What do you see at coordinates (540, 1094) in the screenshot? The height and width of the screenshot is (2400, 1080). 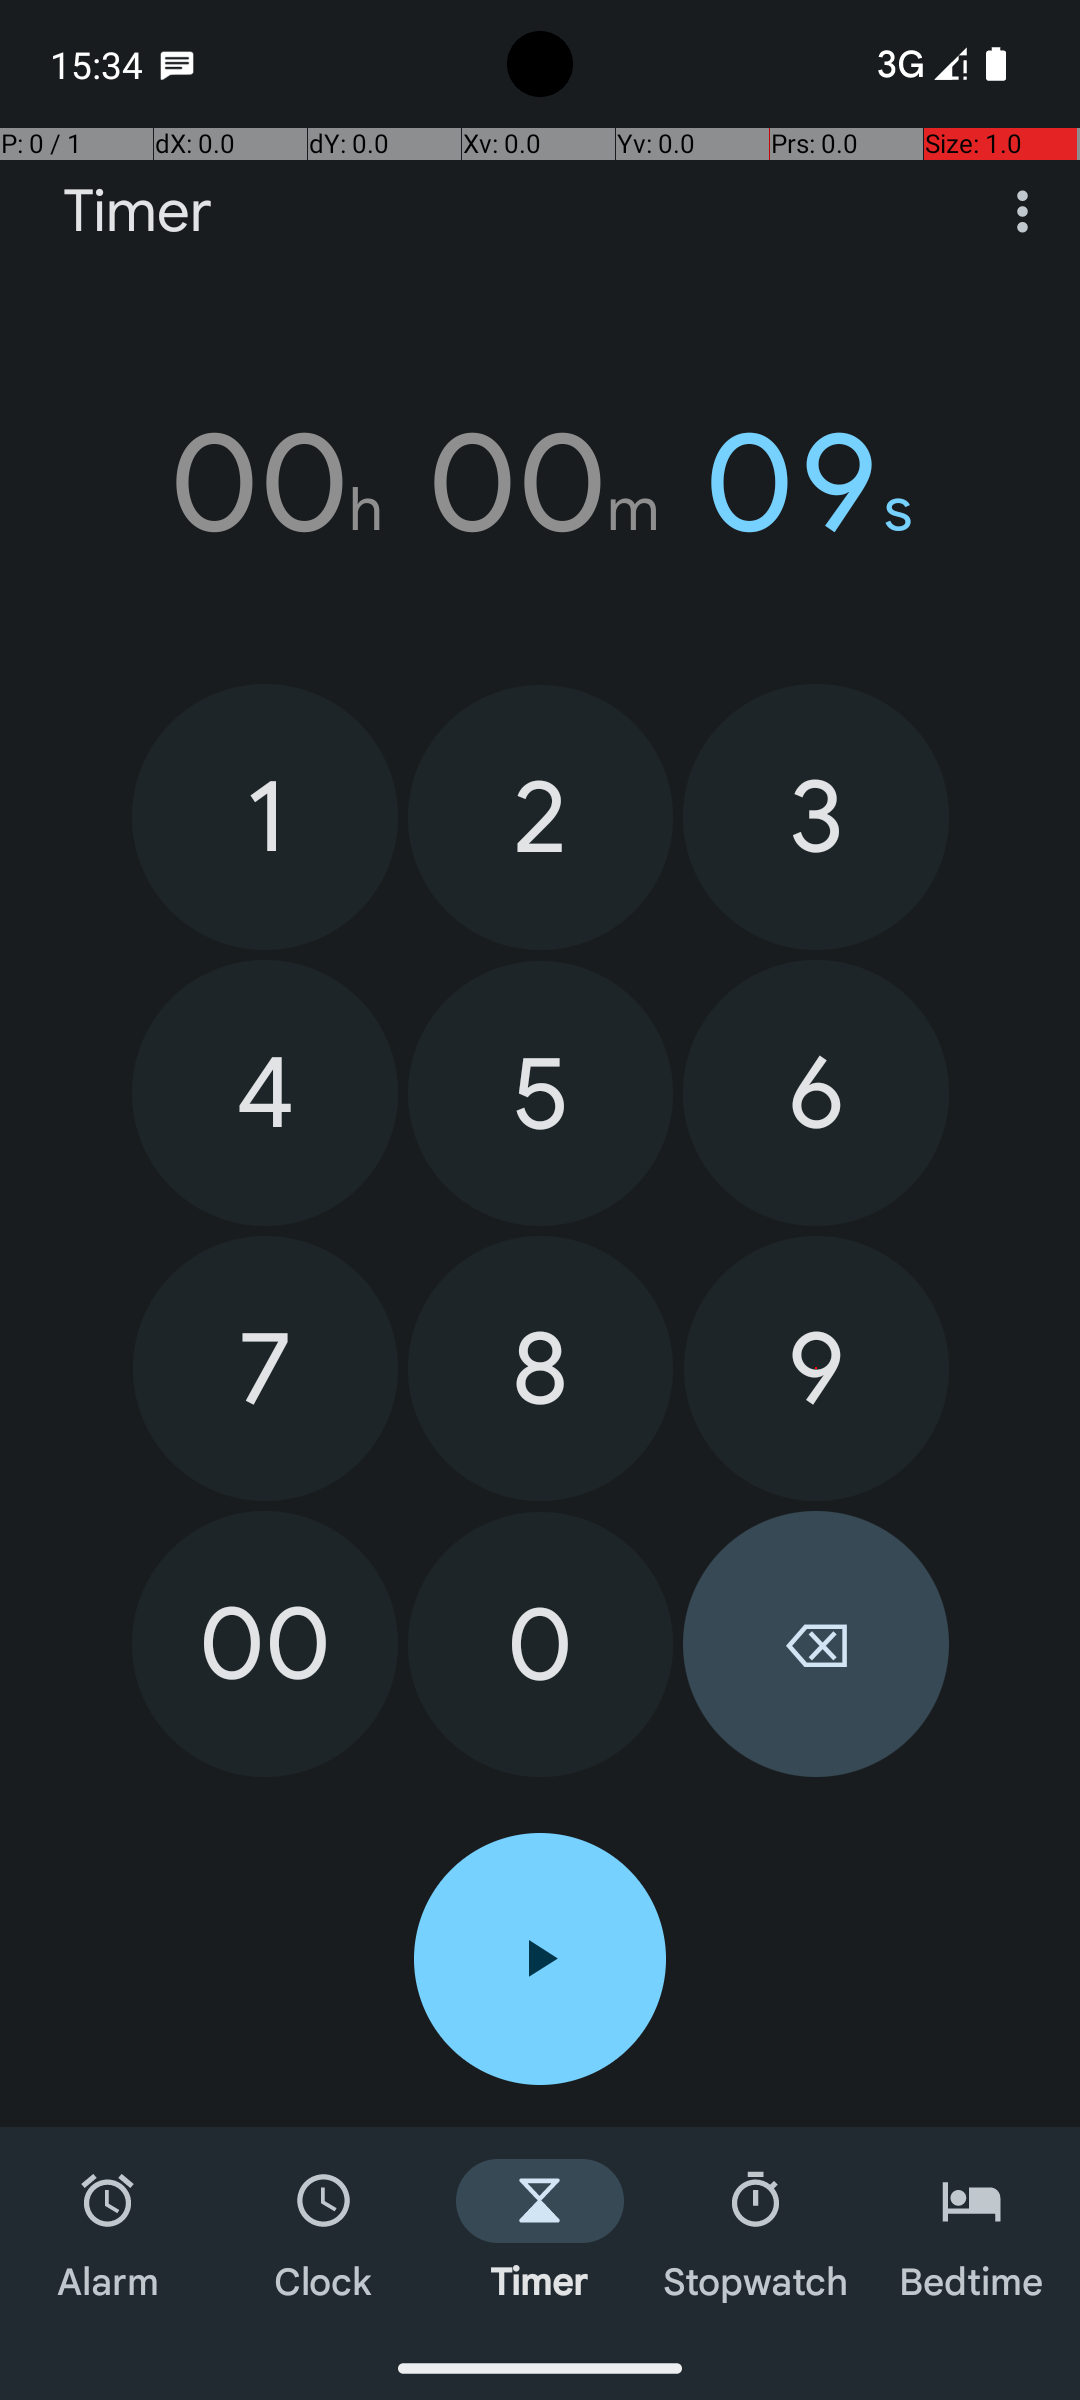 I see `5` at bounding box center [540, 1094].